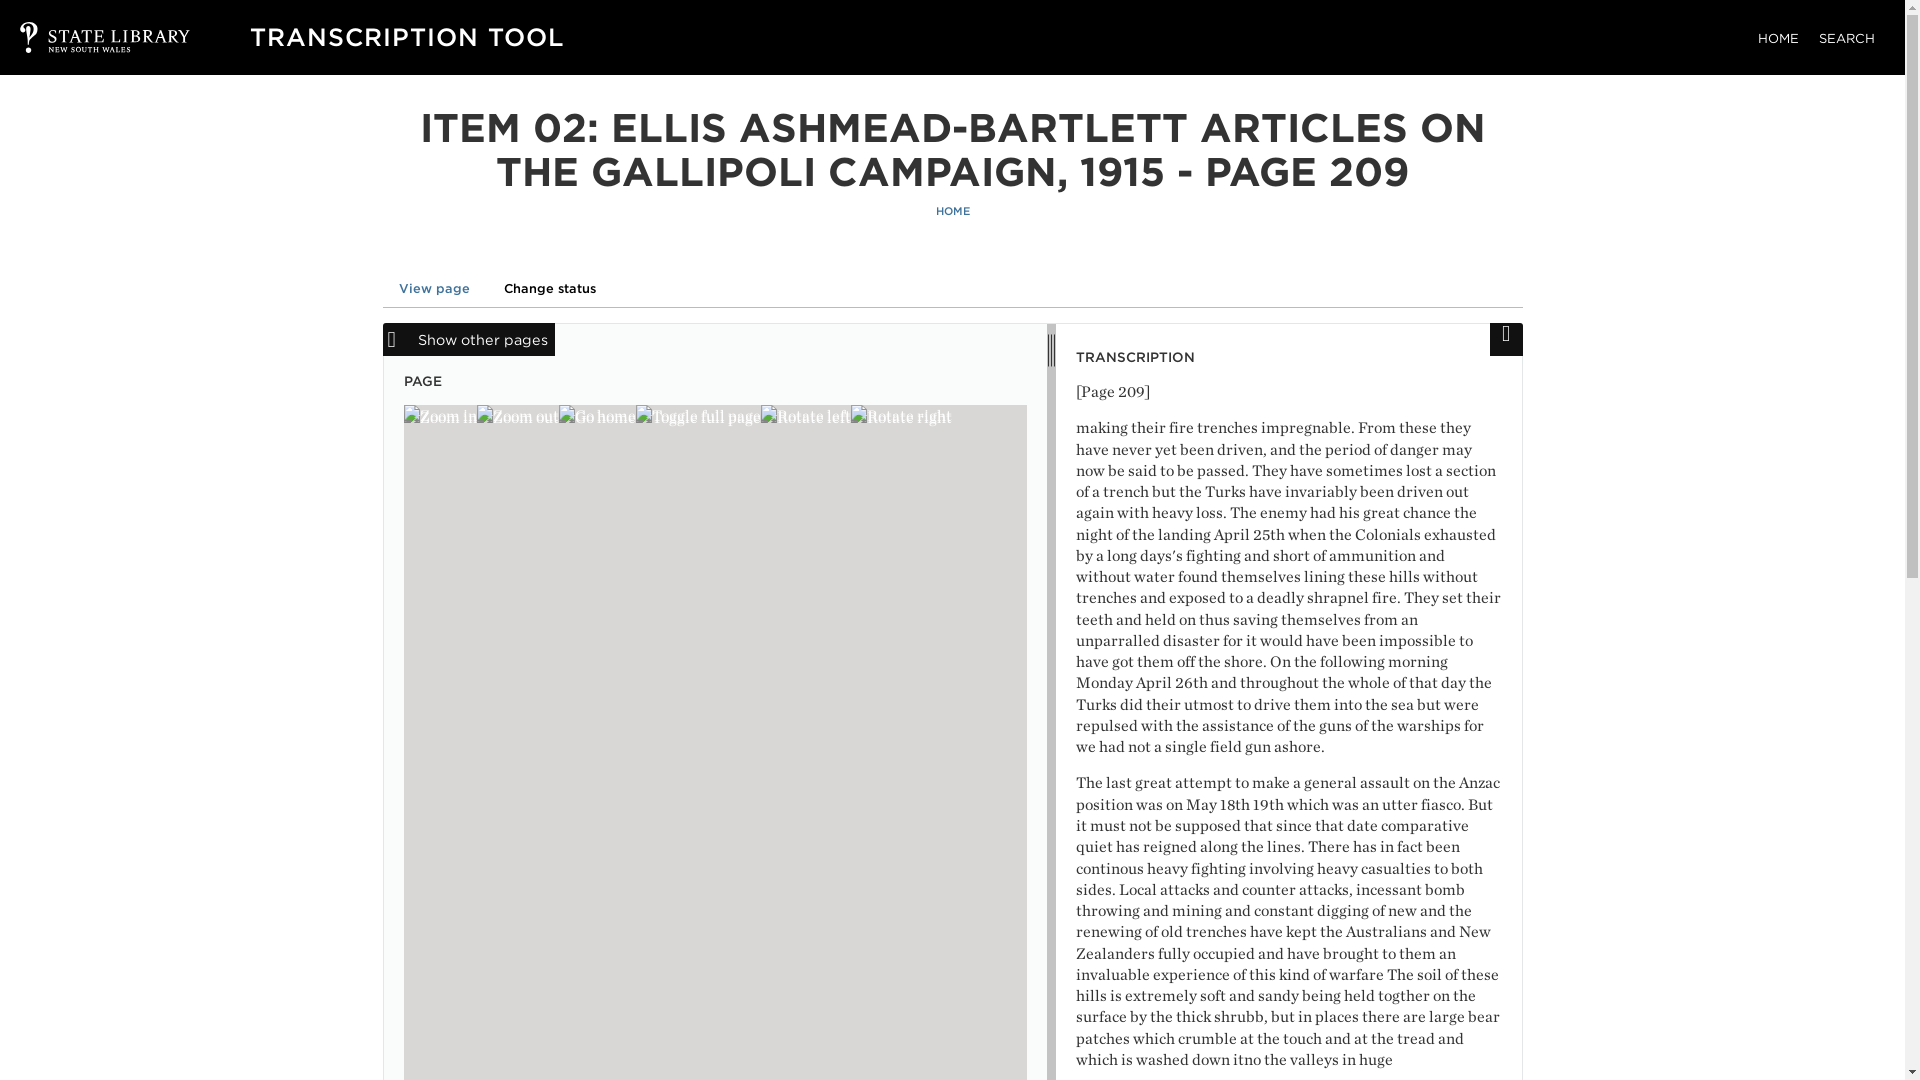  Describe the element at coordinates (440, 416) in the screenshot. I see `Zoom in` at that location.